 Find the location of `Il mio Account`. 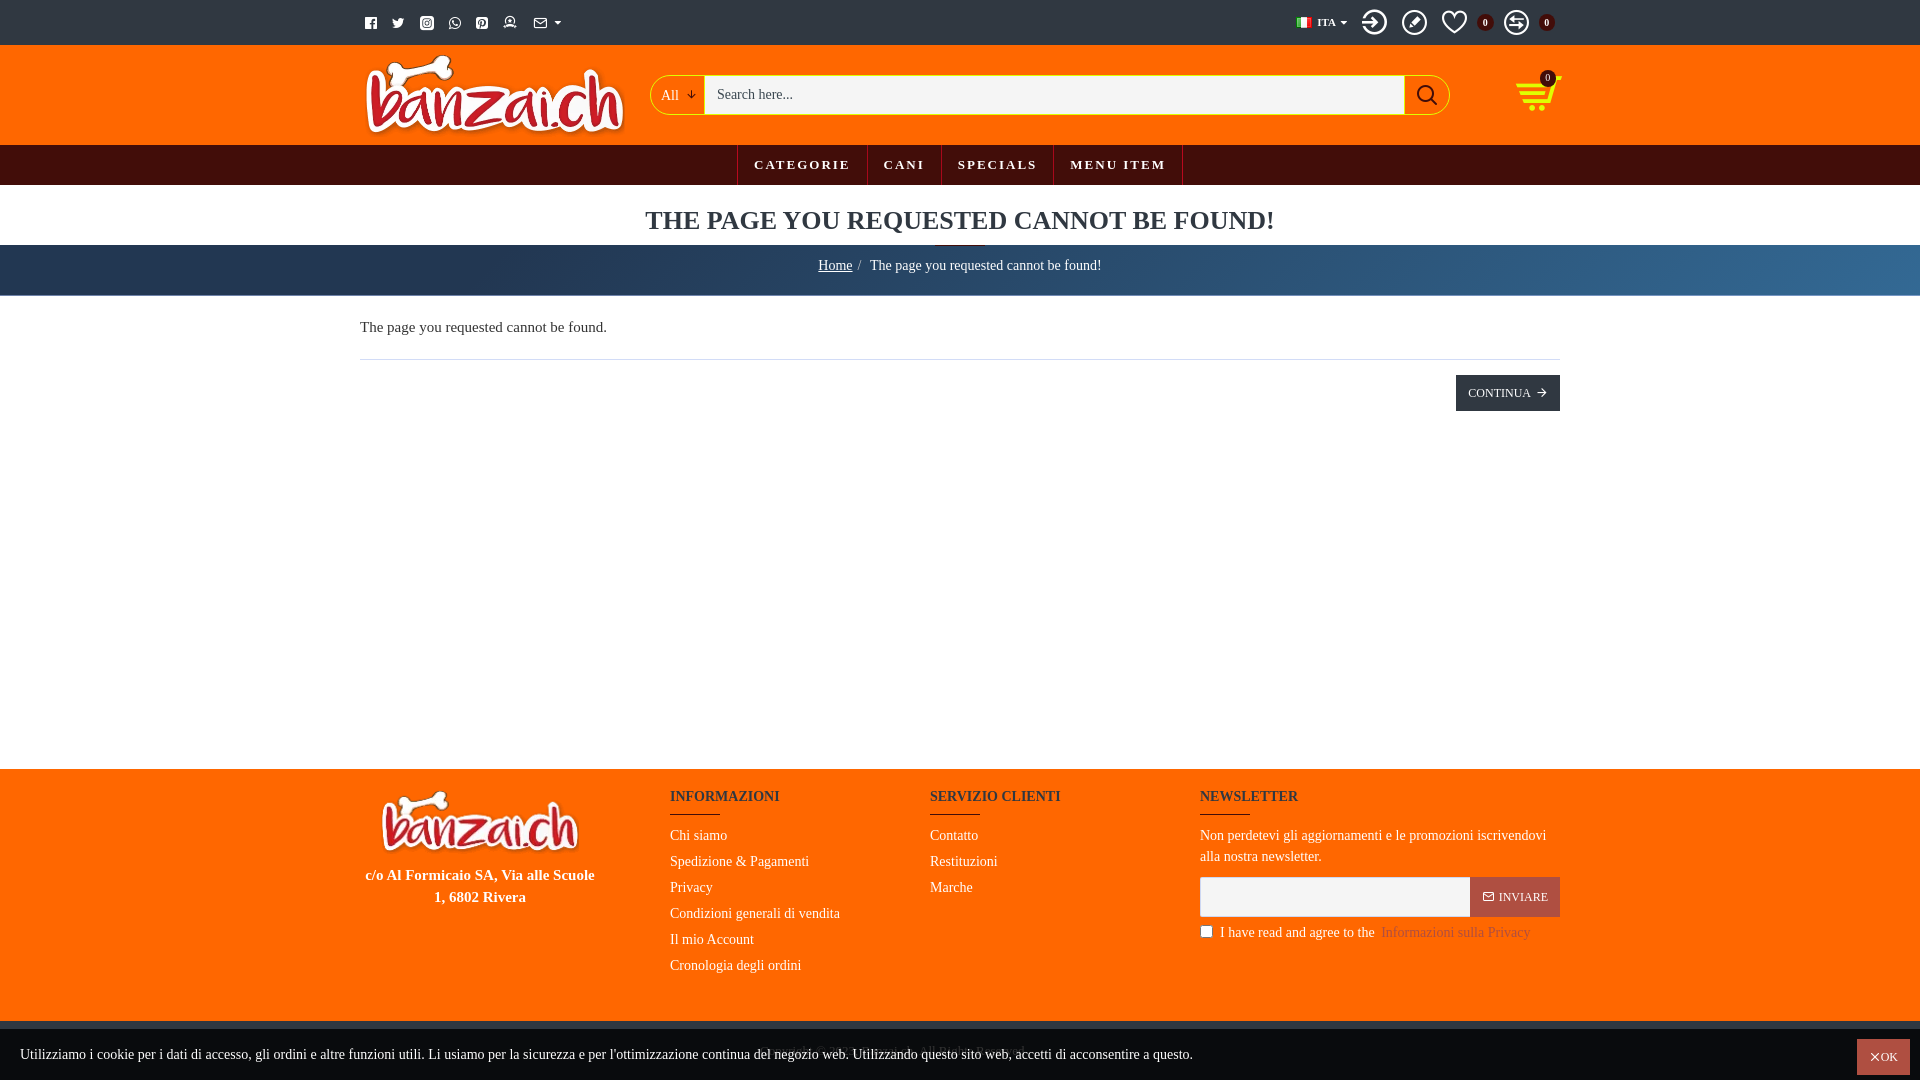

Il mio Account is located at coordinates (712, 941).